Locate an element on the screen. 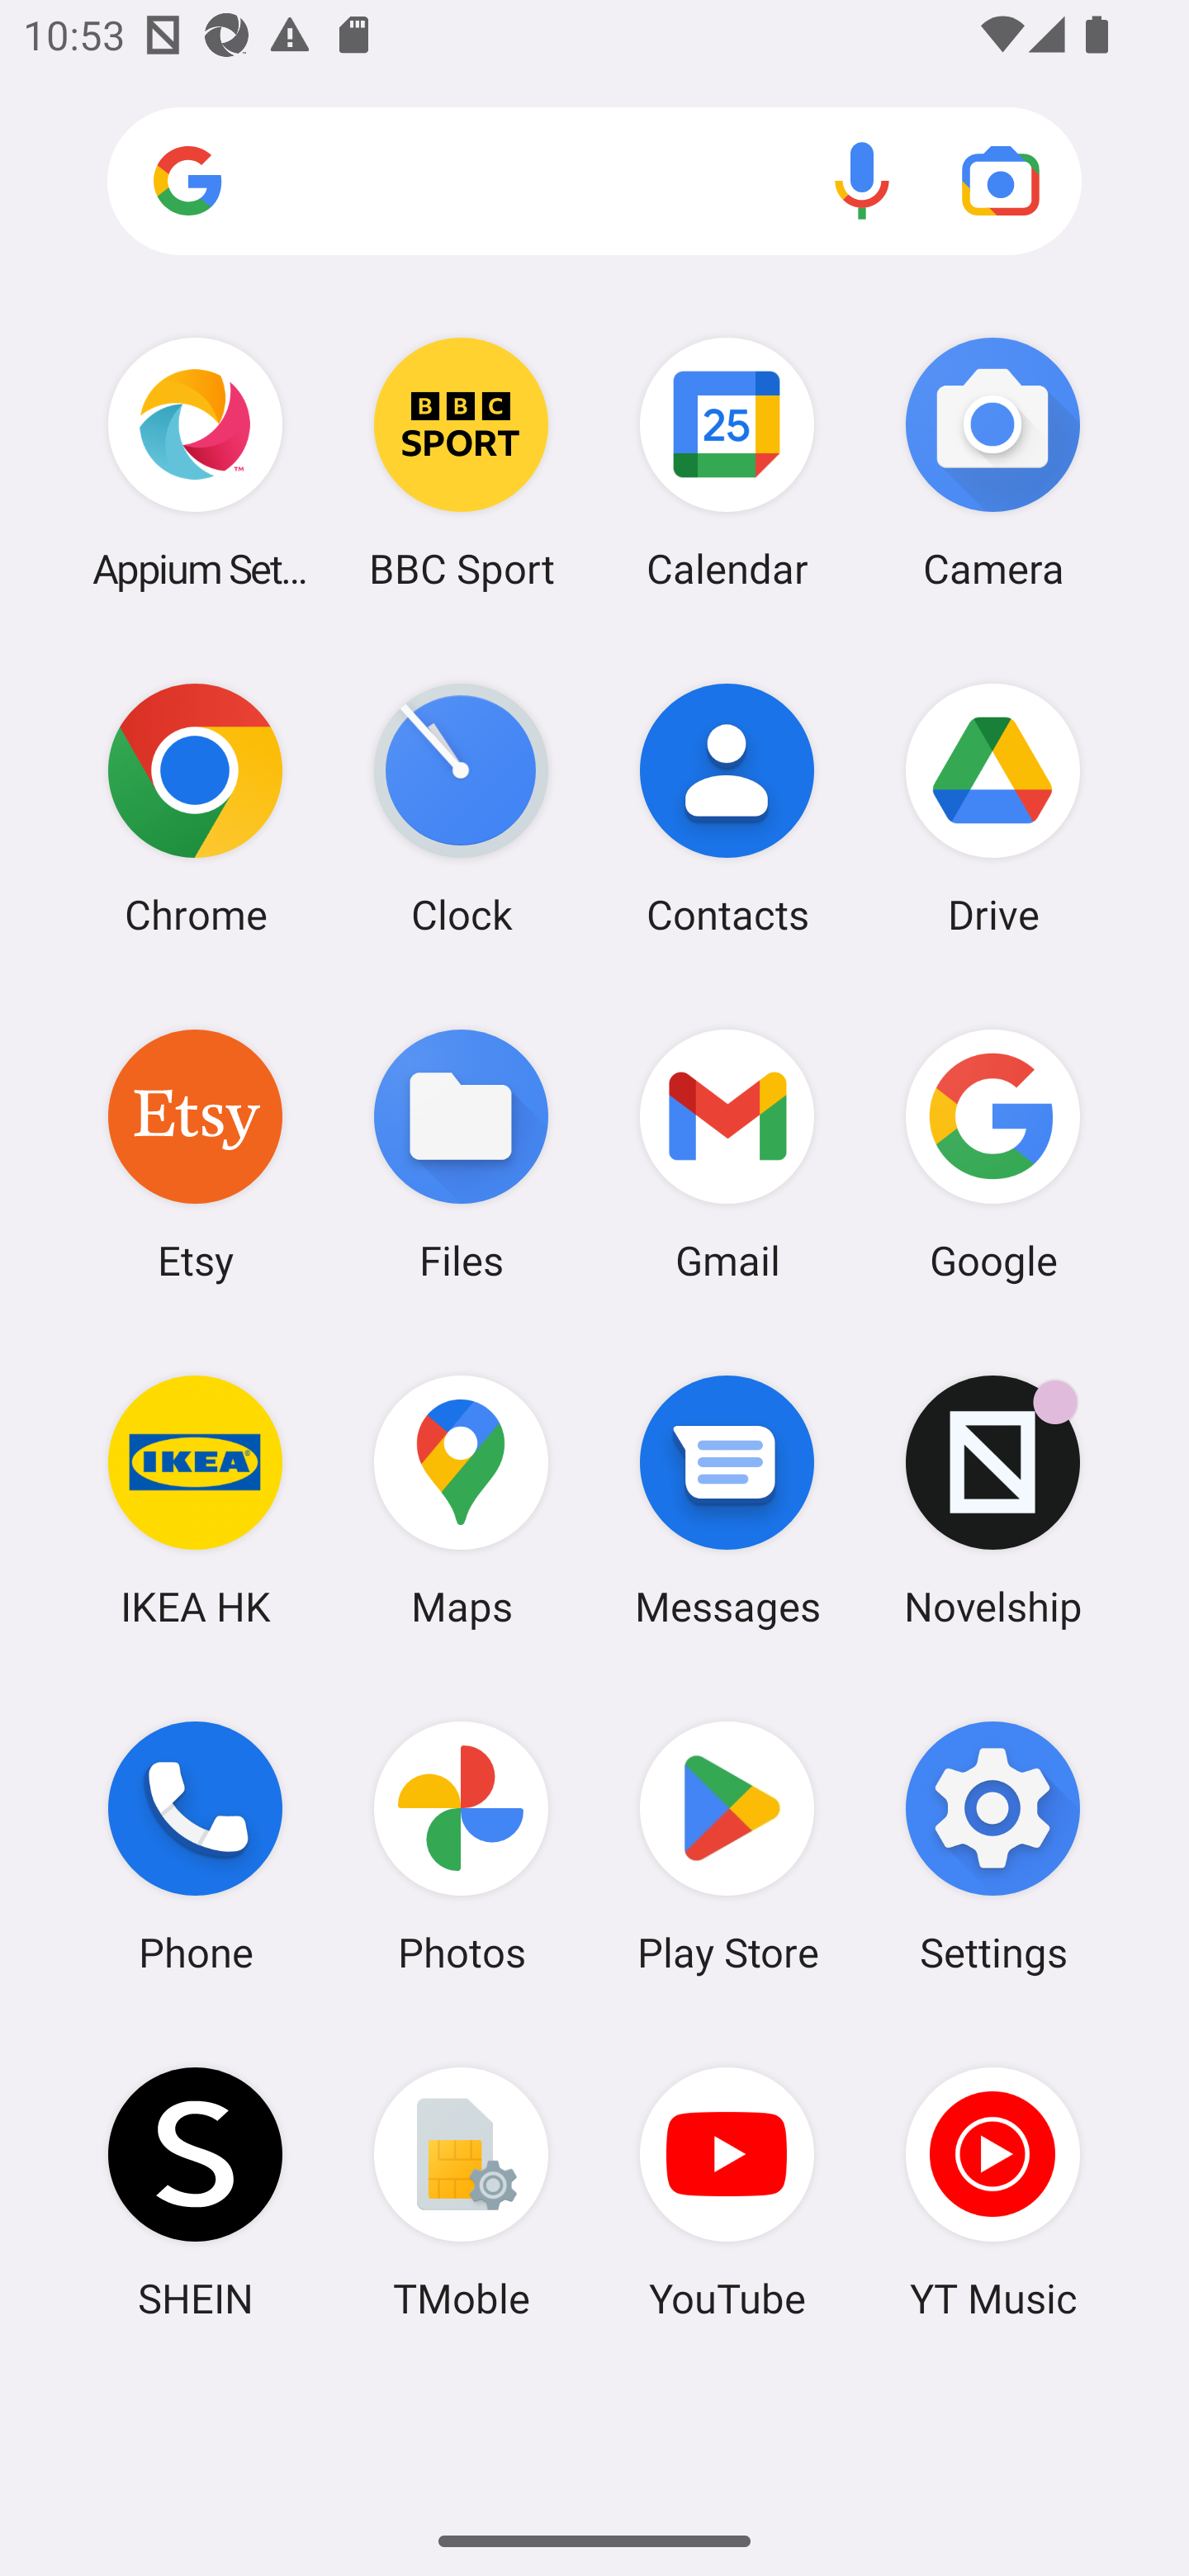  Search apps, web and more is located at coordinates (594, 182).